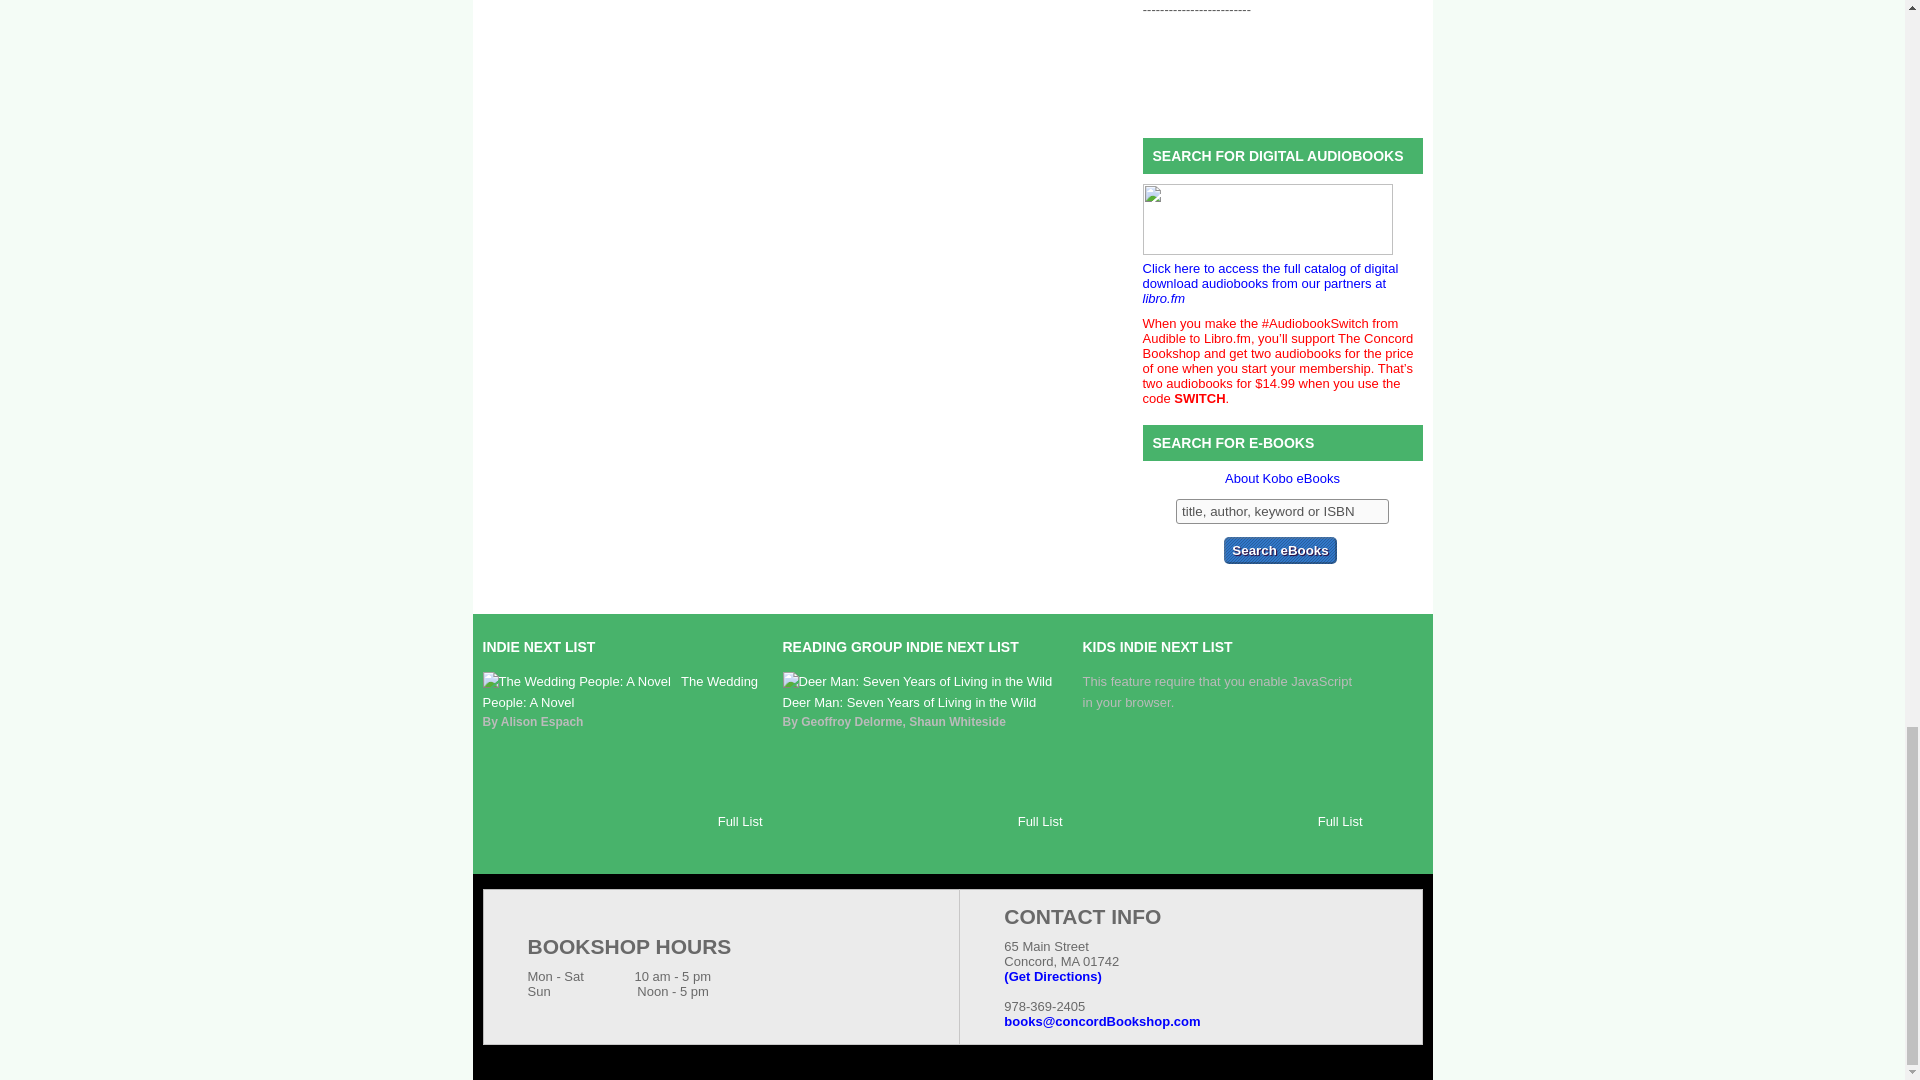 Image resolution: width=1920 pixels, height=1080 pixels. I want to click on title, author, keyword or ISBN, so click(1282, 510).